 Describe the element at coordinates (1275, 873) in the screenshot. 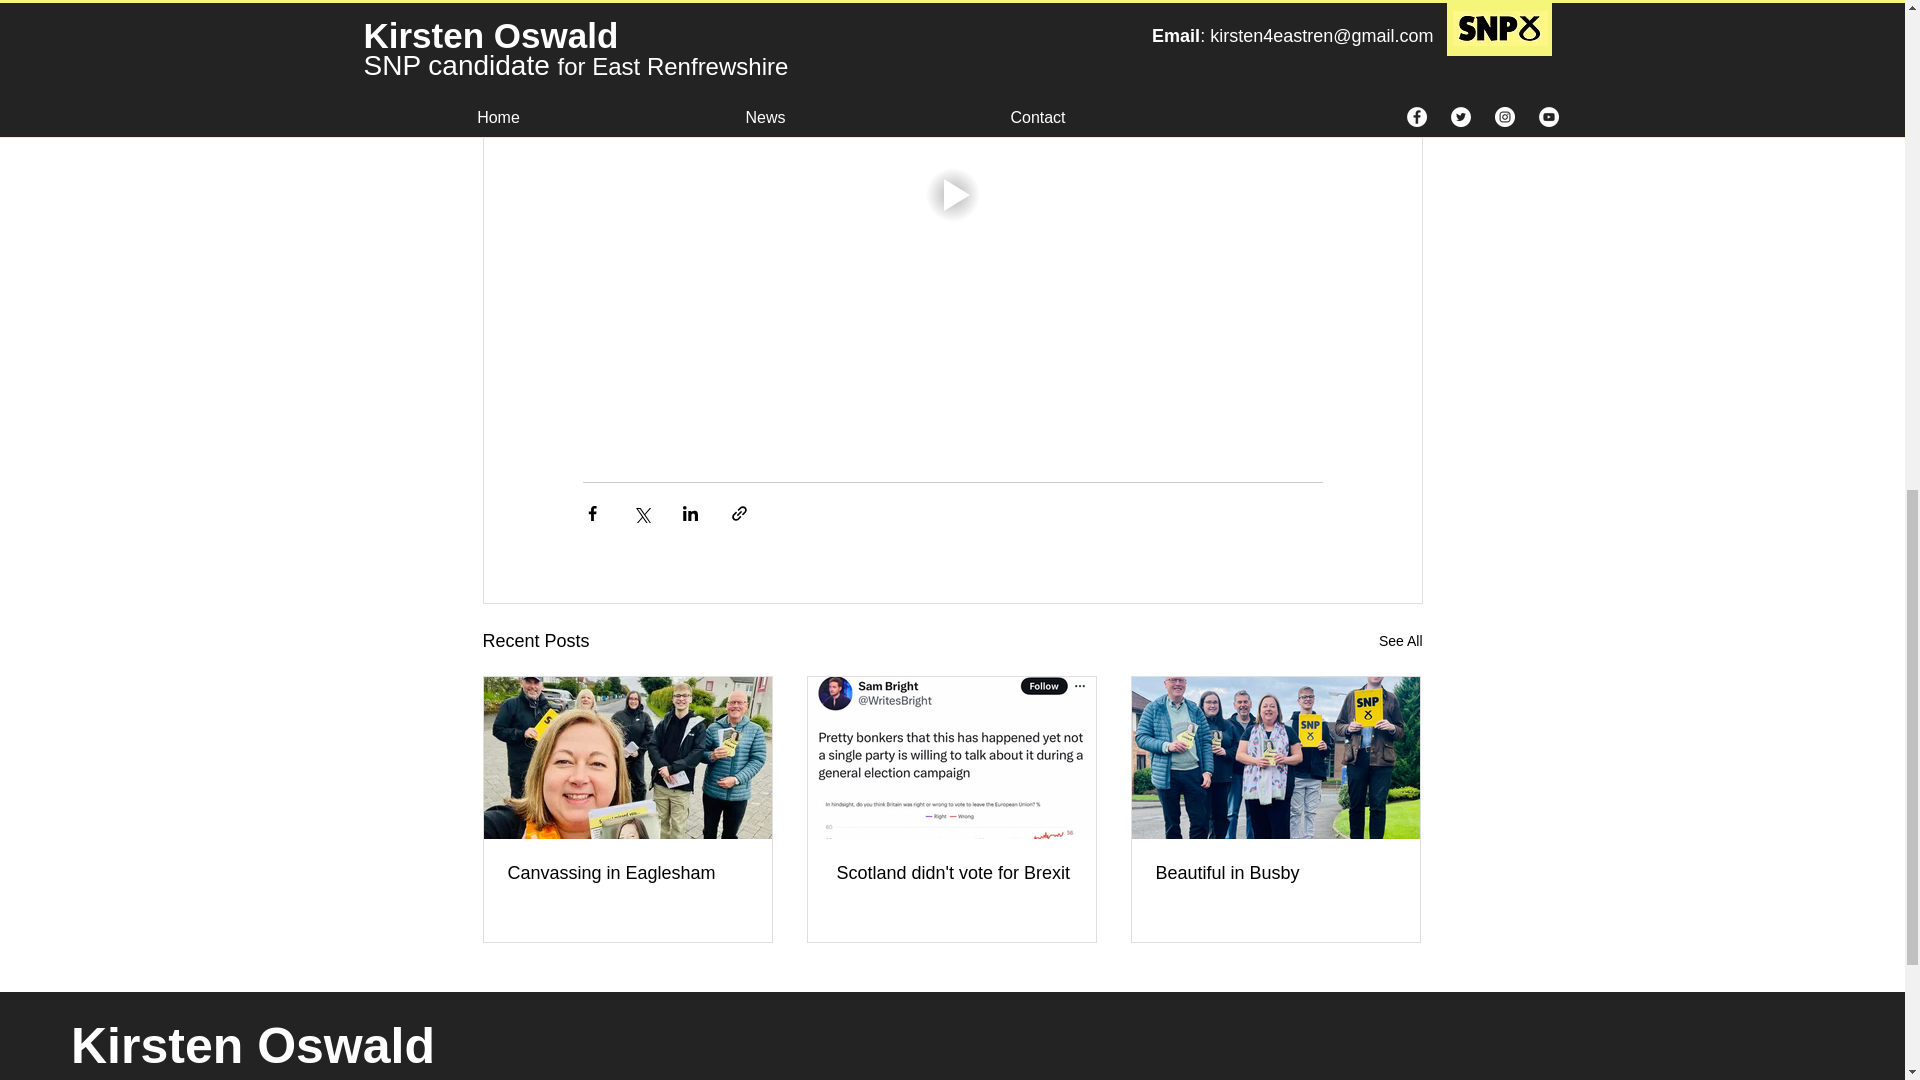

I see `Beautiful in Busby` at that location.